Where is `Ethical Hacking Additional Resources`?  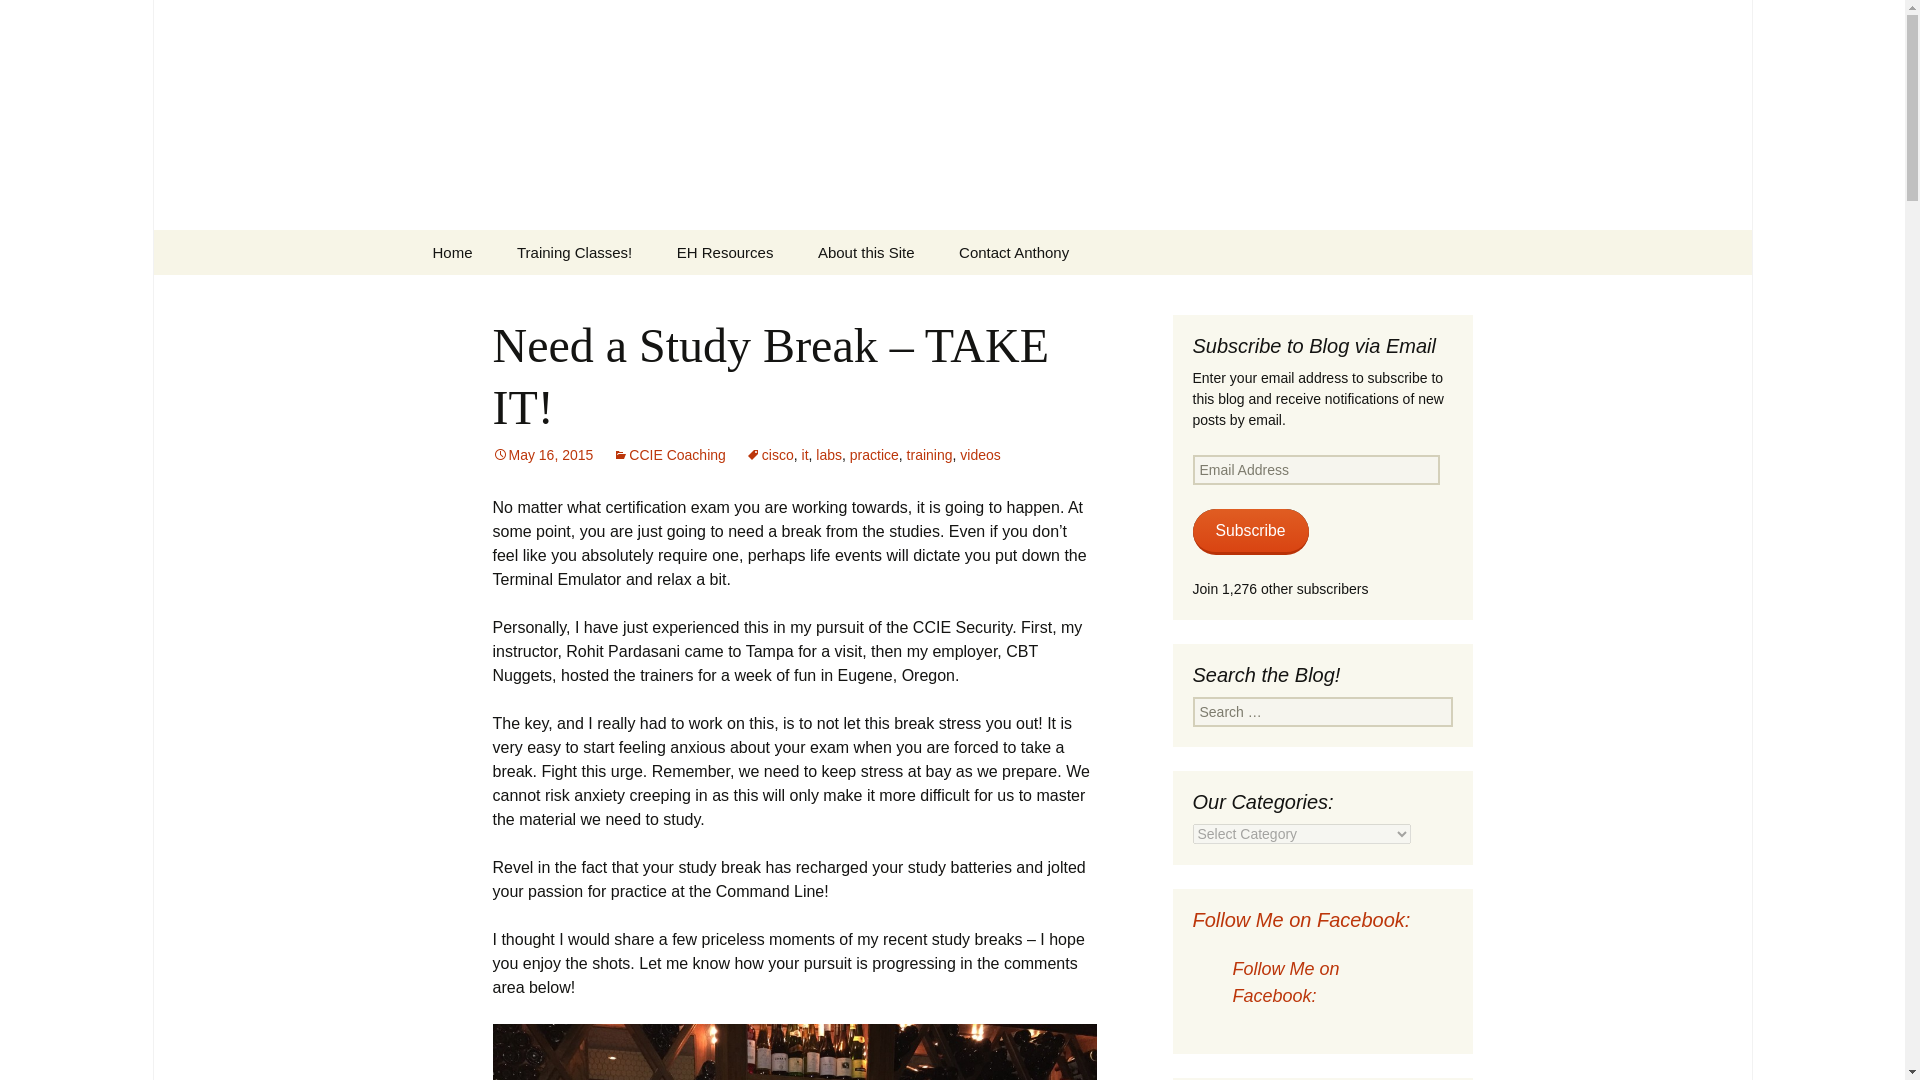 Ethical Hacking Additional Resources is located at coordinates (725, 252).